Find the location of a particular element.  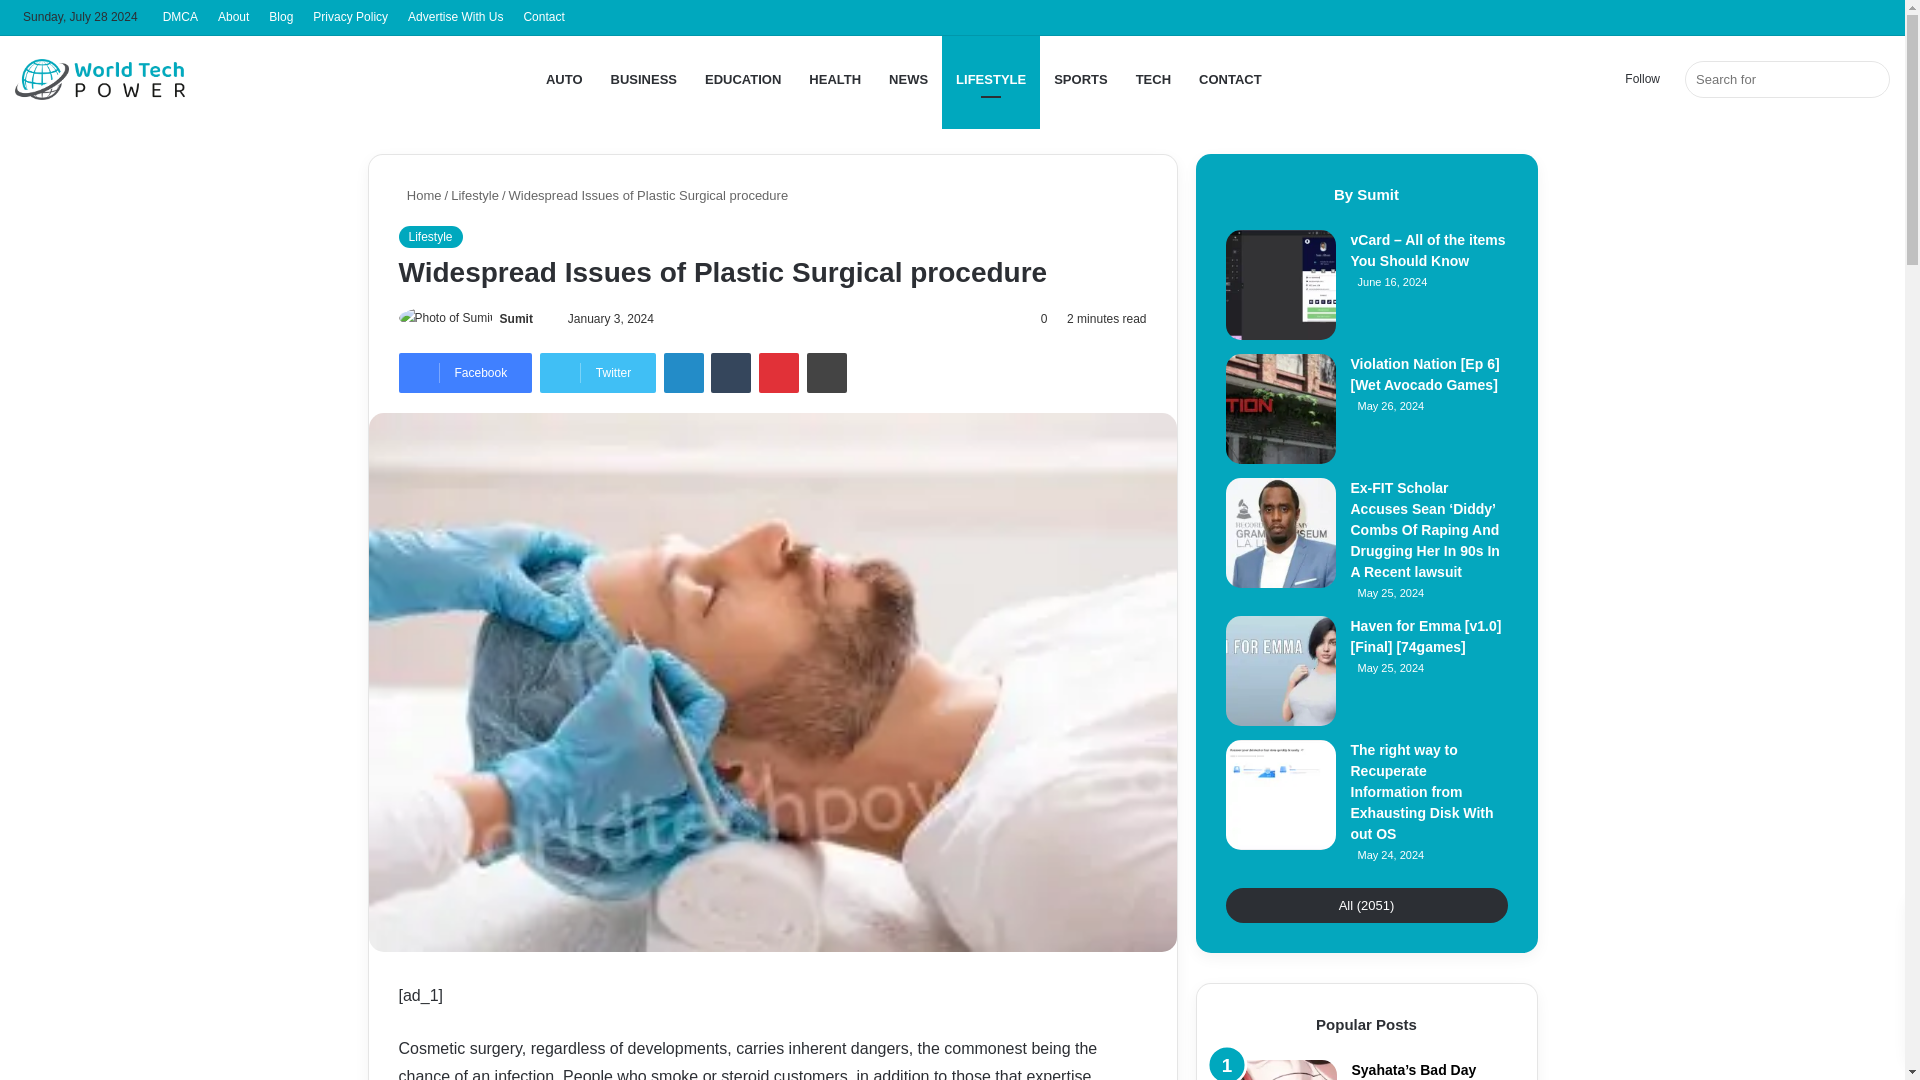

LinkedIn is located at coordinates (684, 373).